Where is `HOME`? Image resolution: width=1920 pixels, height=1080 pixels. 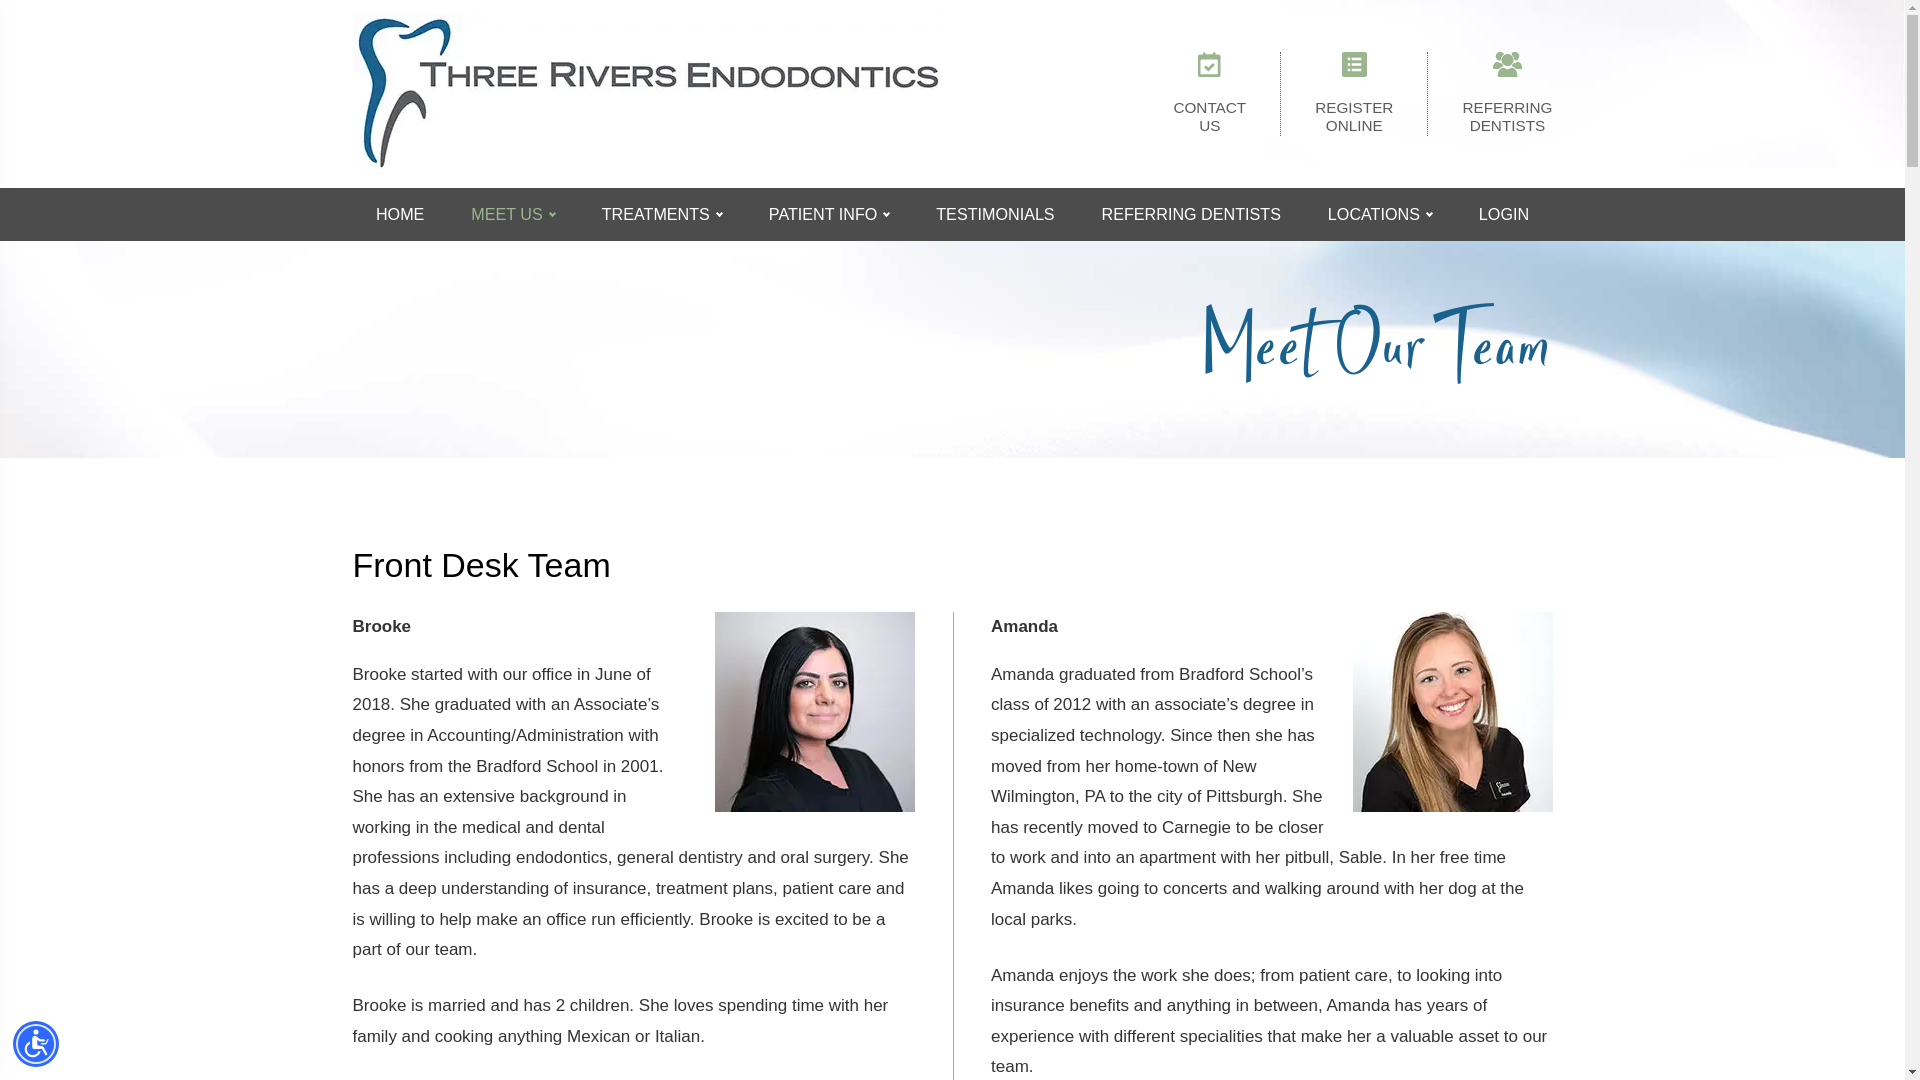 HOME is located at coordinates (400, 214).